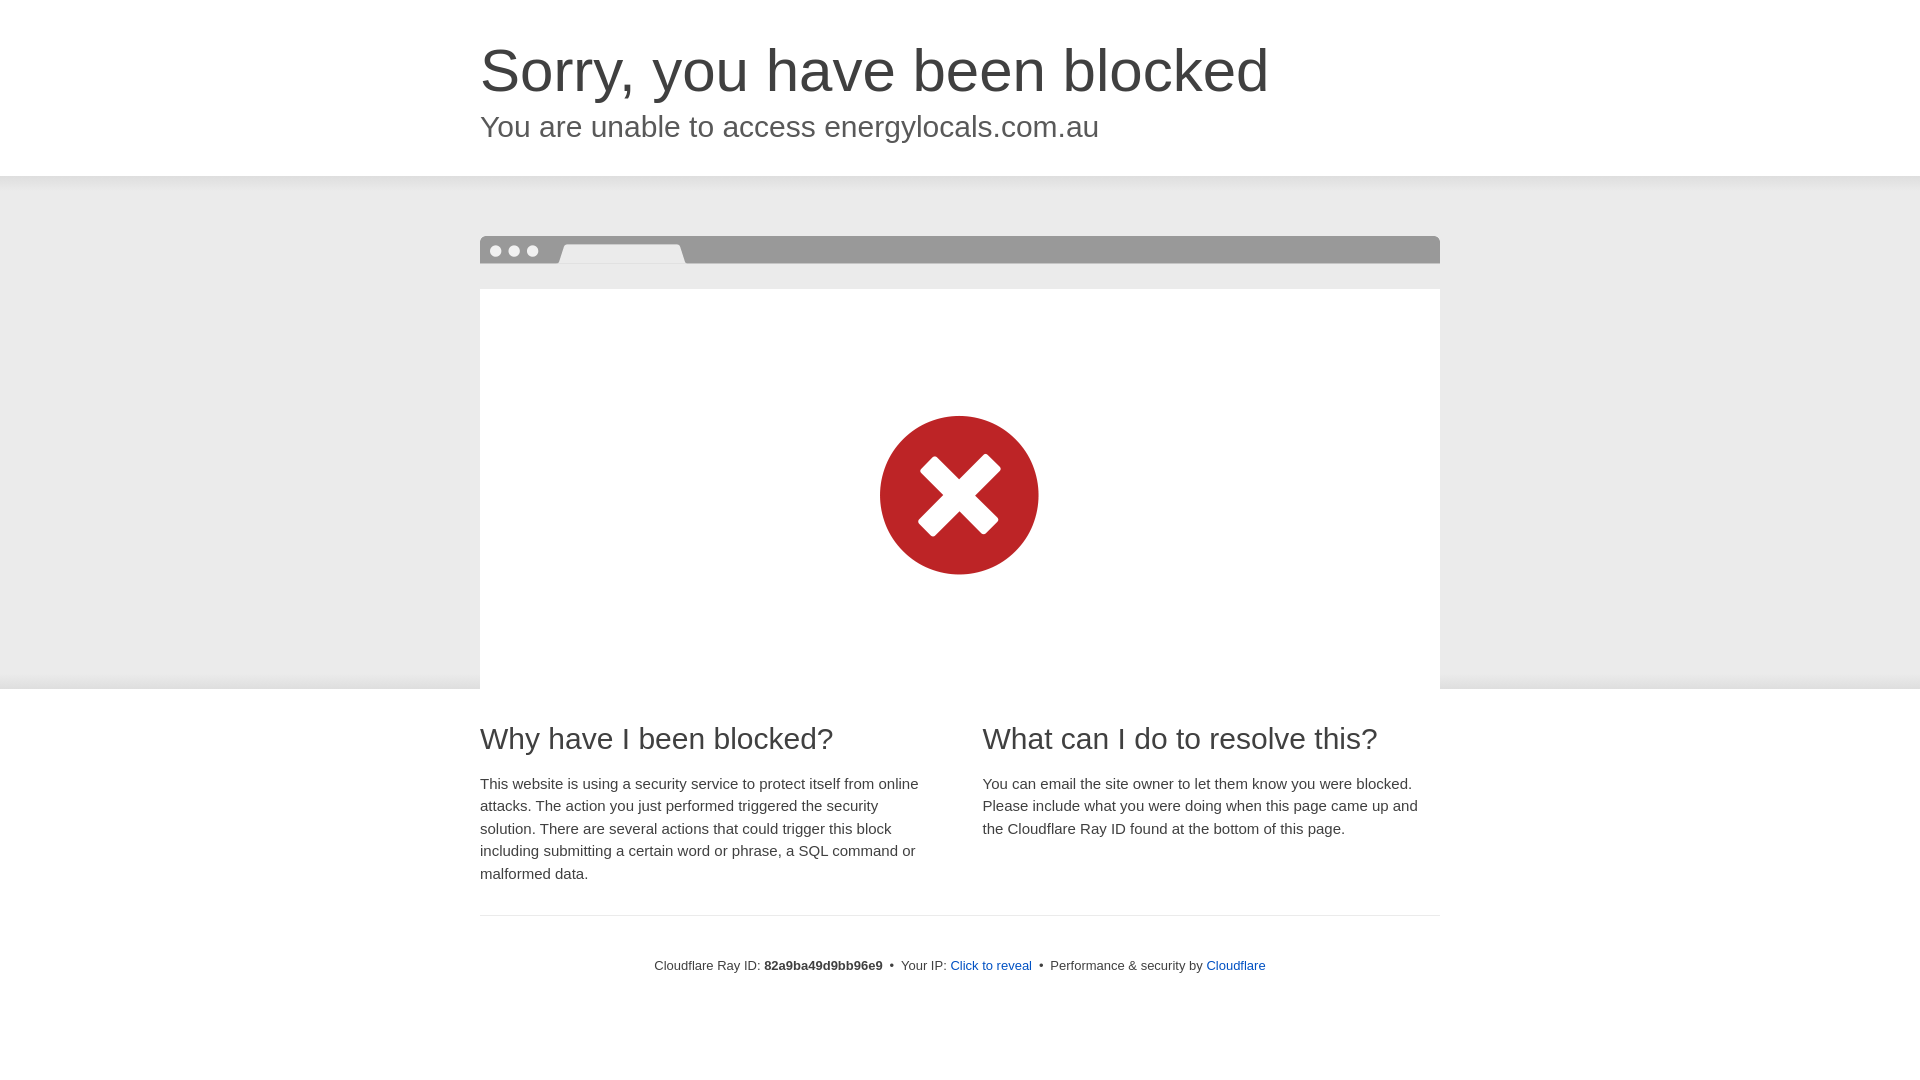 The image size is (1920, 1080). I want to click on Click to reveal, so click(991, 966).